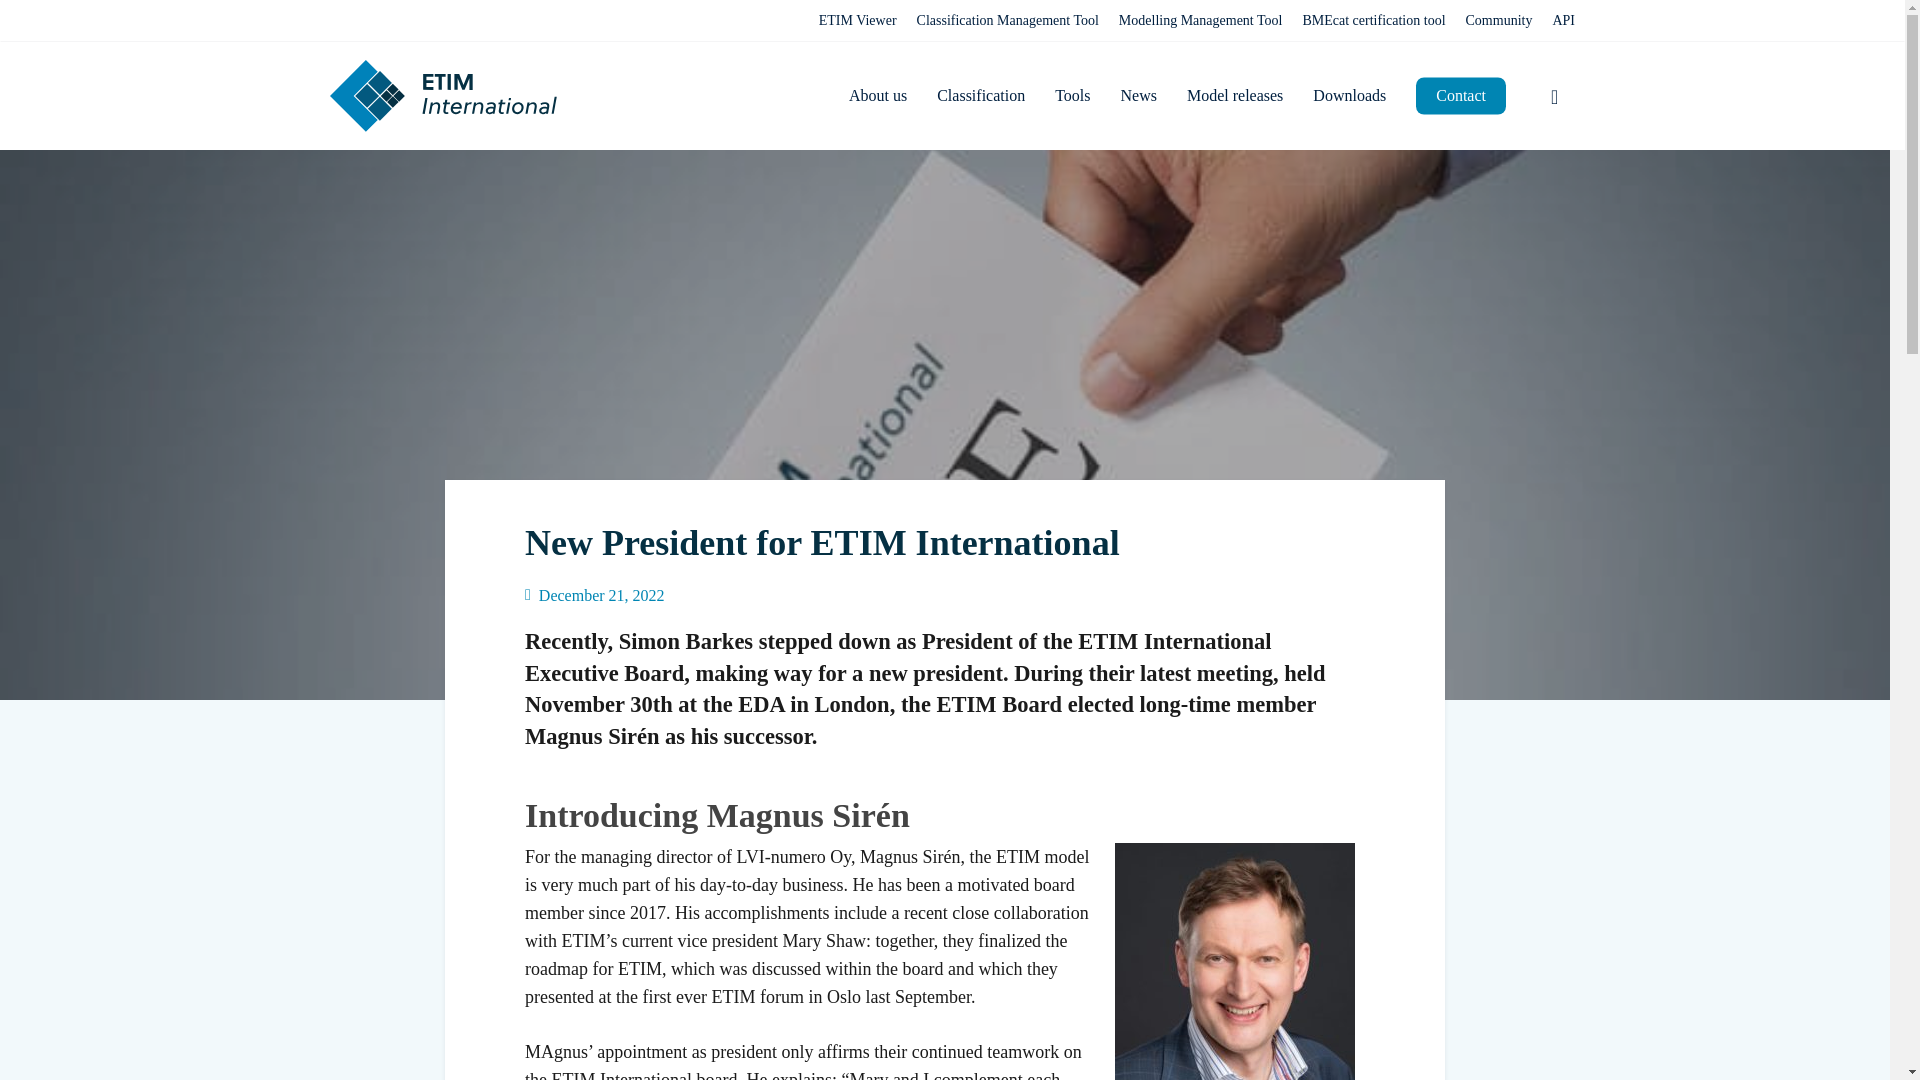  What do you see at coordinates (1350, 95) in the screenshot?
I see `Downloads` at bounding box center [1350, 95].